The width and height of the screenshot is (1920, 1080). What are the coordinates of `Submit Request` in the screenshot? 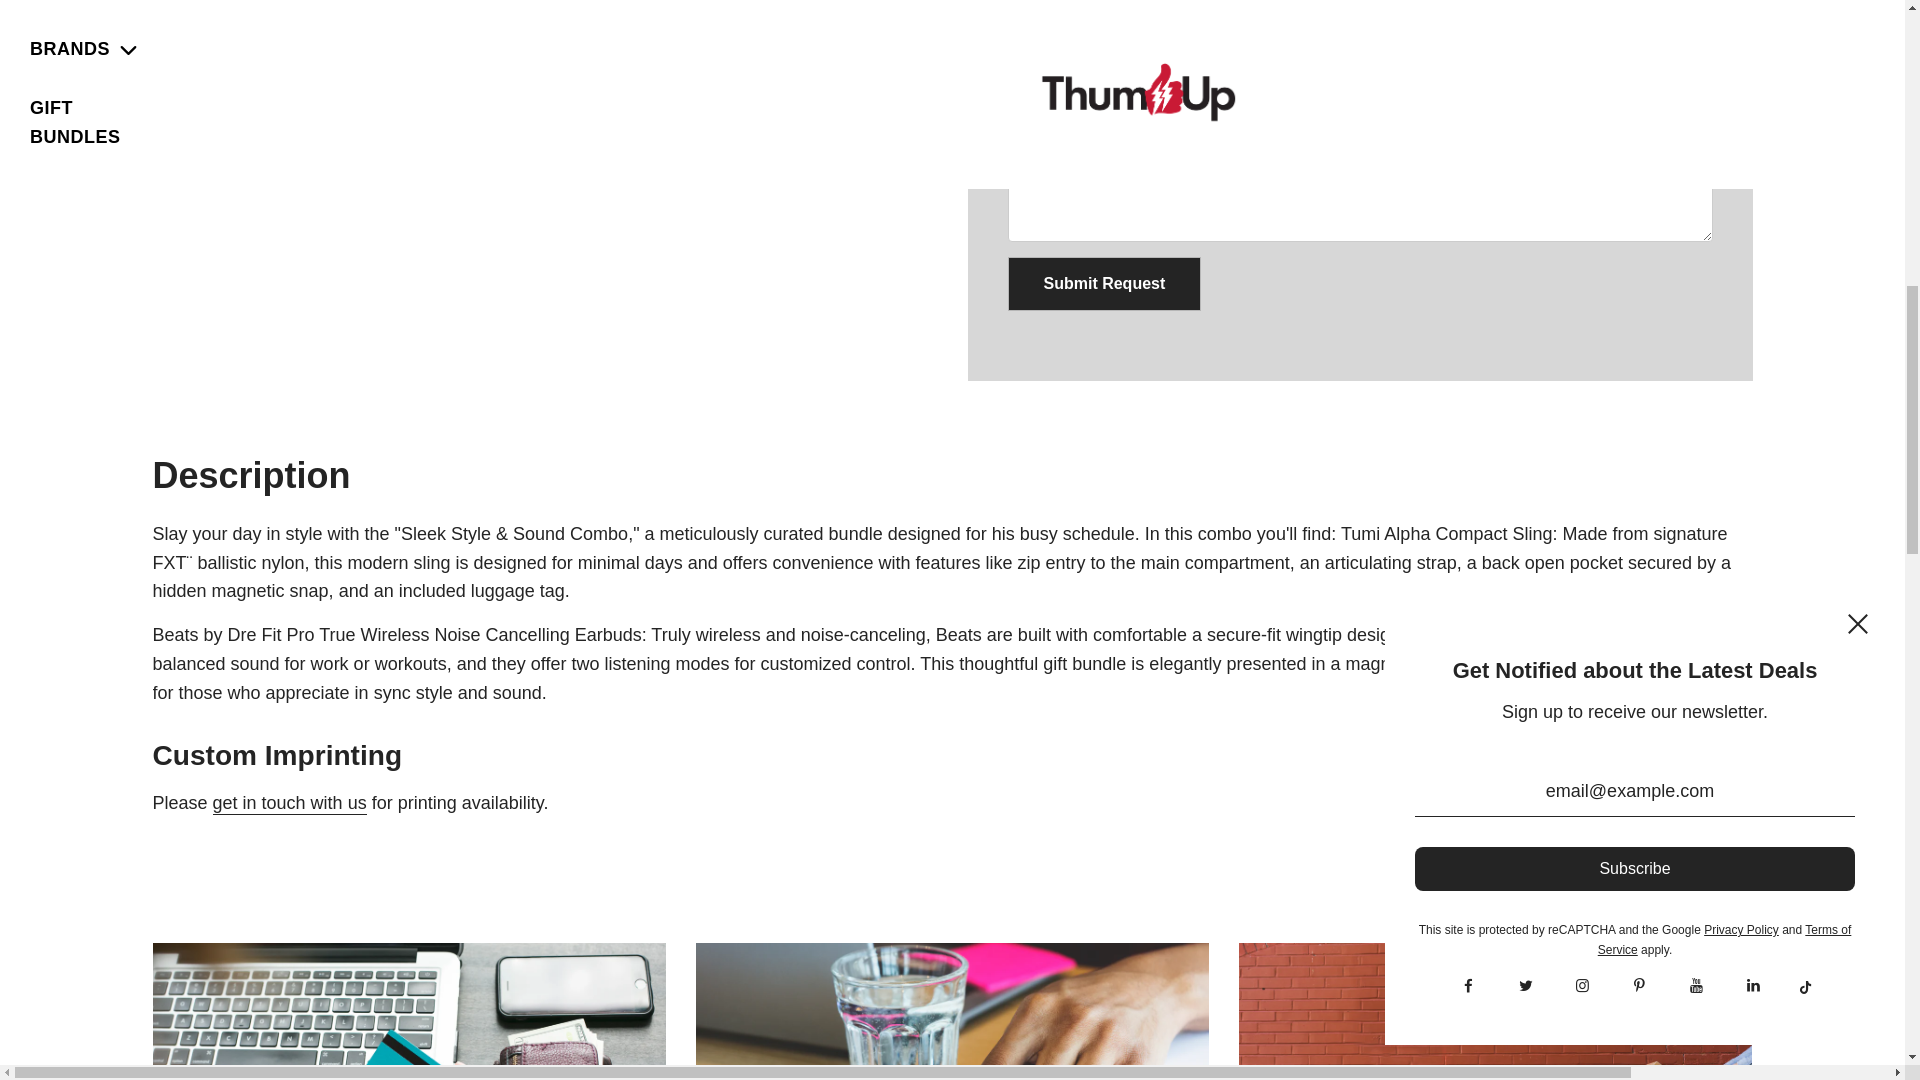 It's located at (1104, 284).